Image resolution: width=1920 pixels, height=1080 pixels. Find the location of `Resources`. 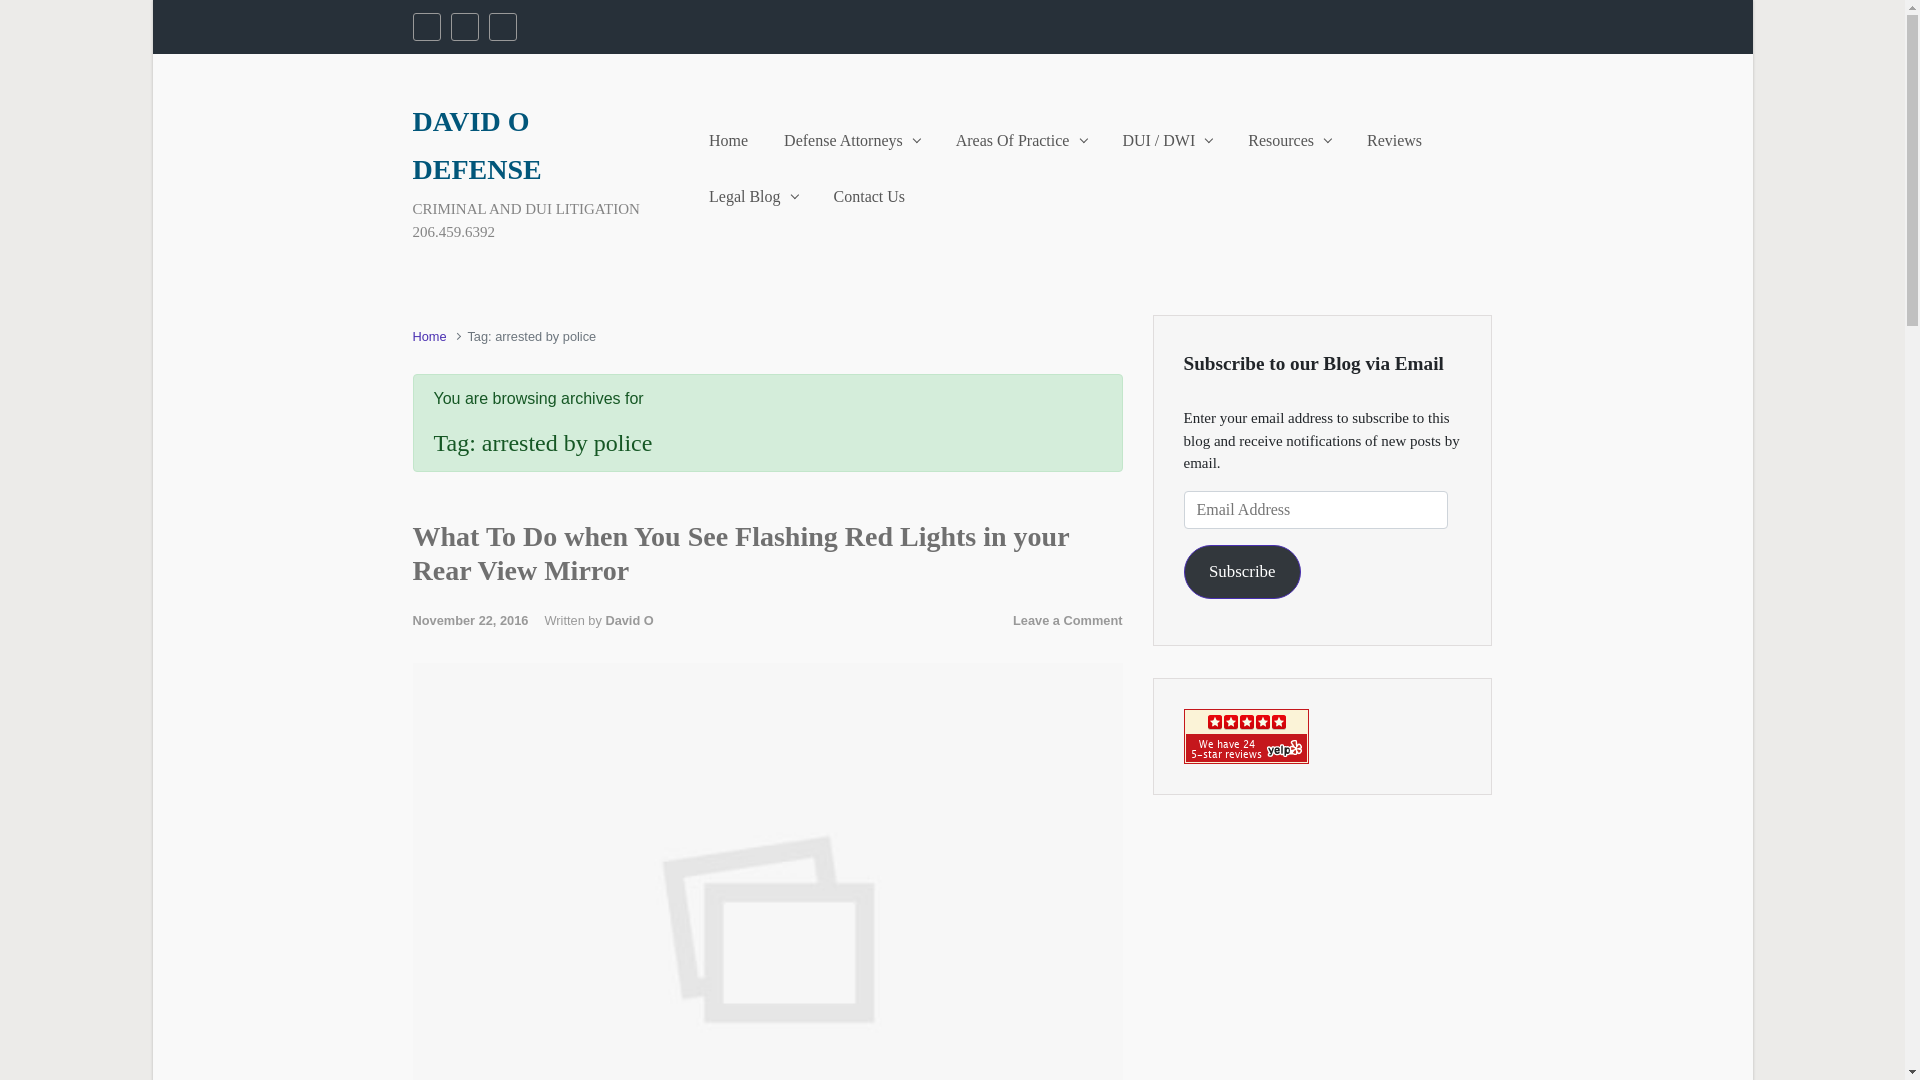

Resources is located at coordinates (1289, 140).